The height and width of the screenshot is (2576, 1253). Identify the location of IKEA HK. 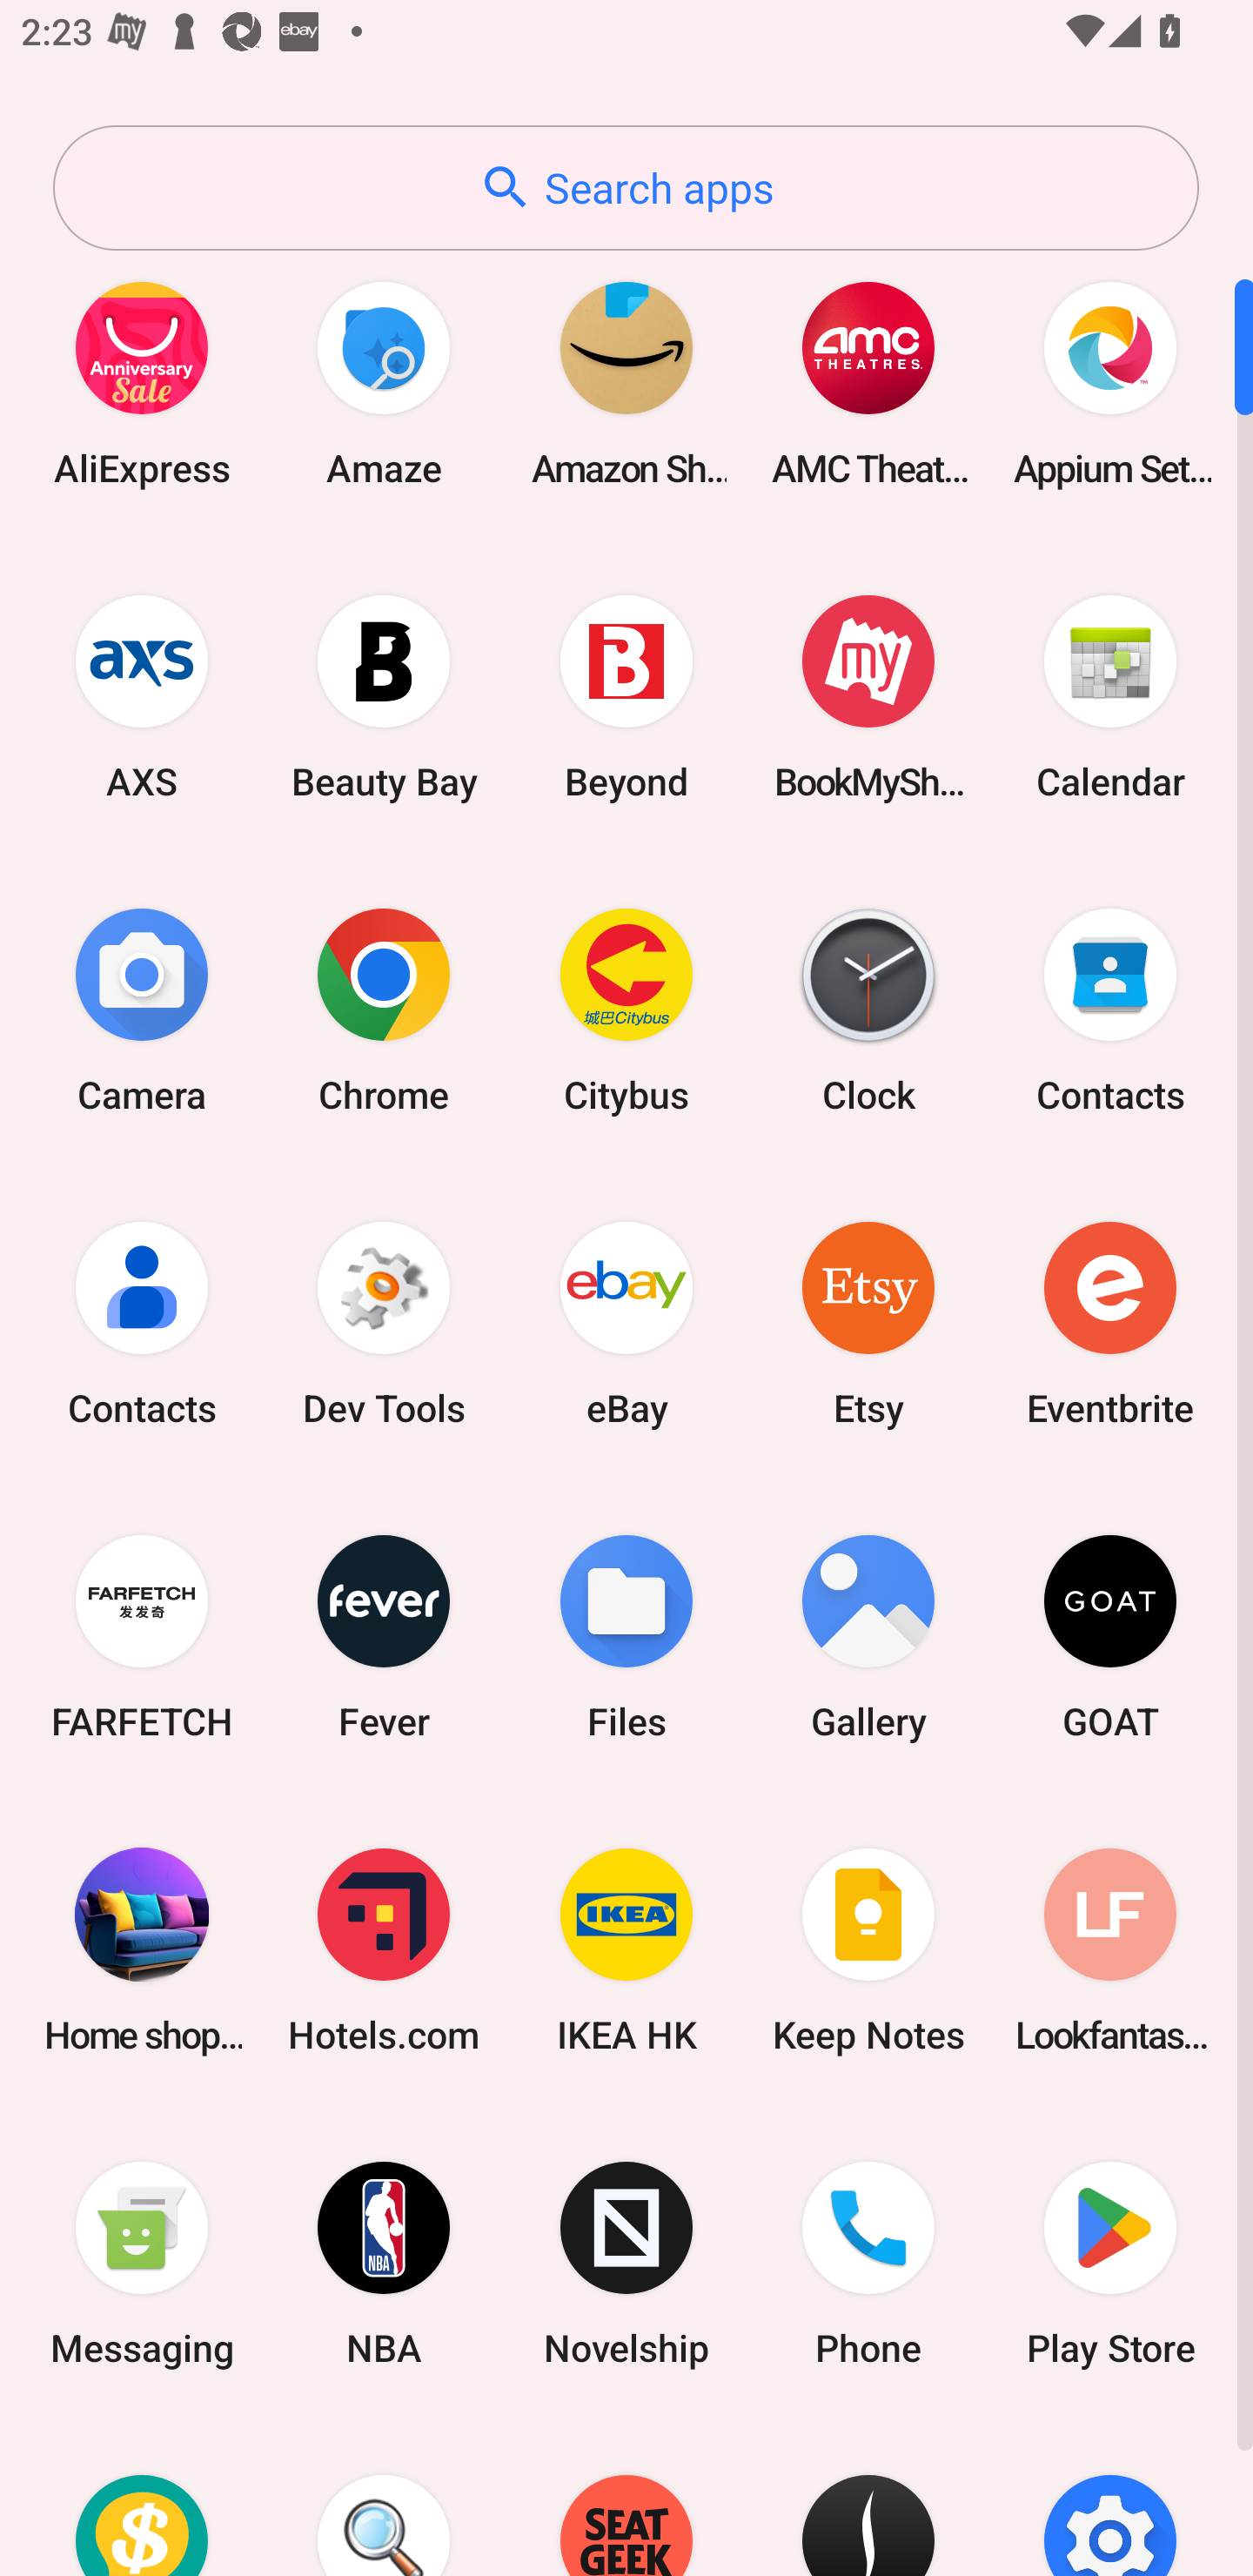
(626, 1949).